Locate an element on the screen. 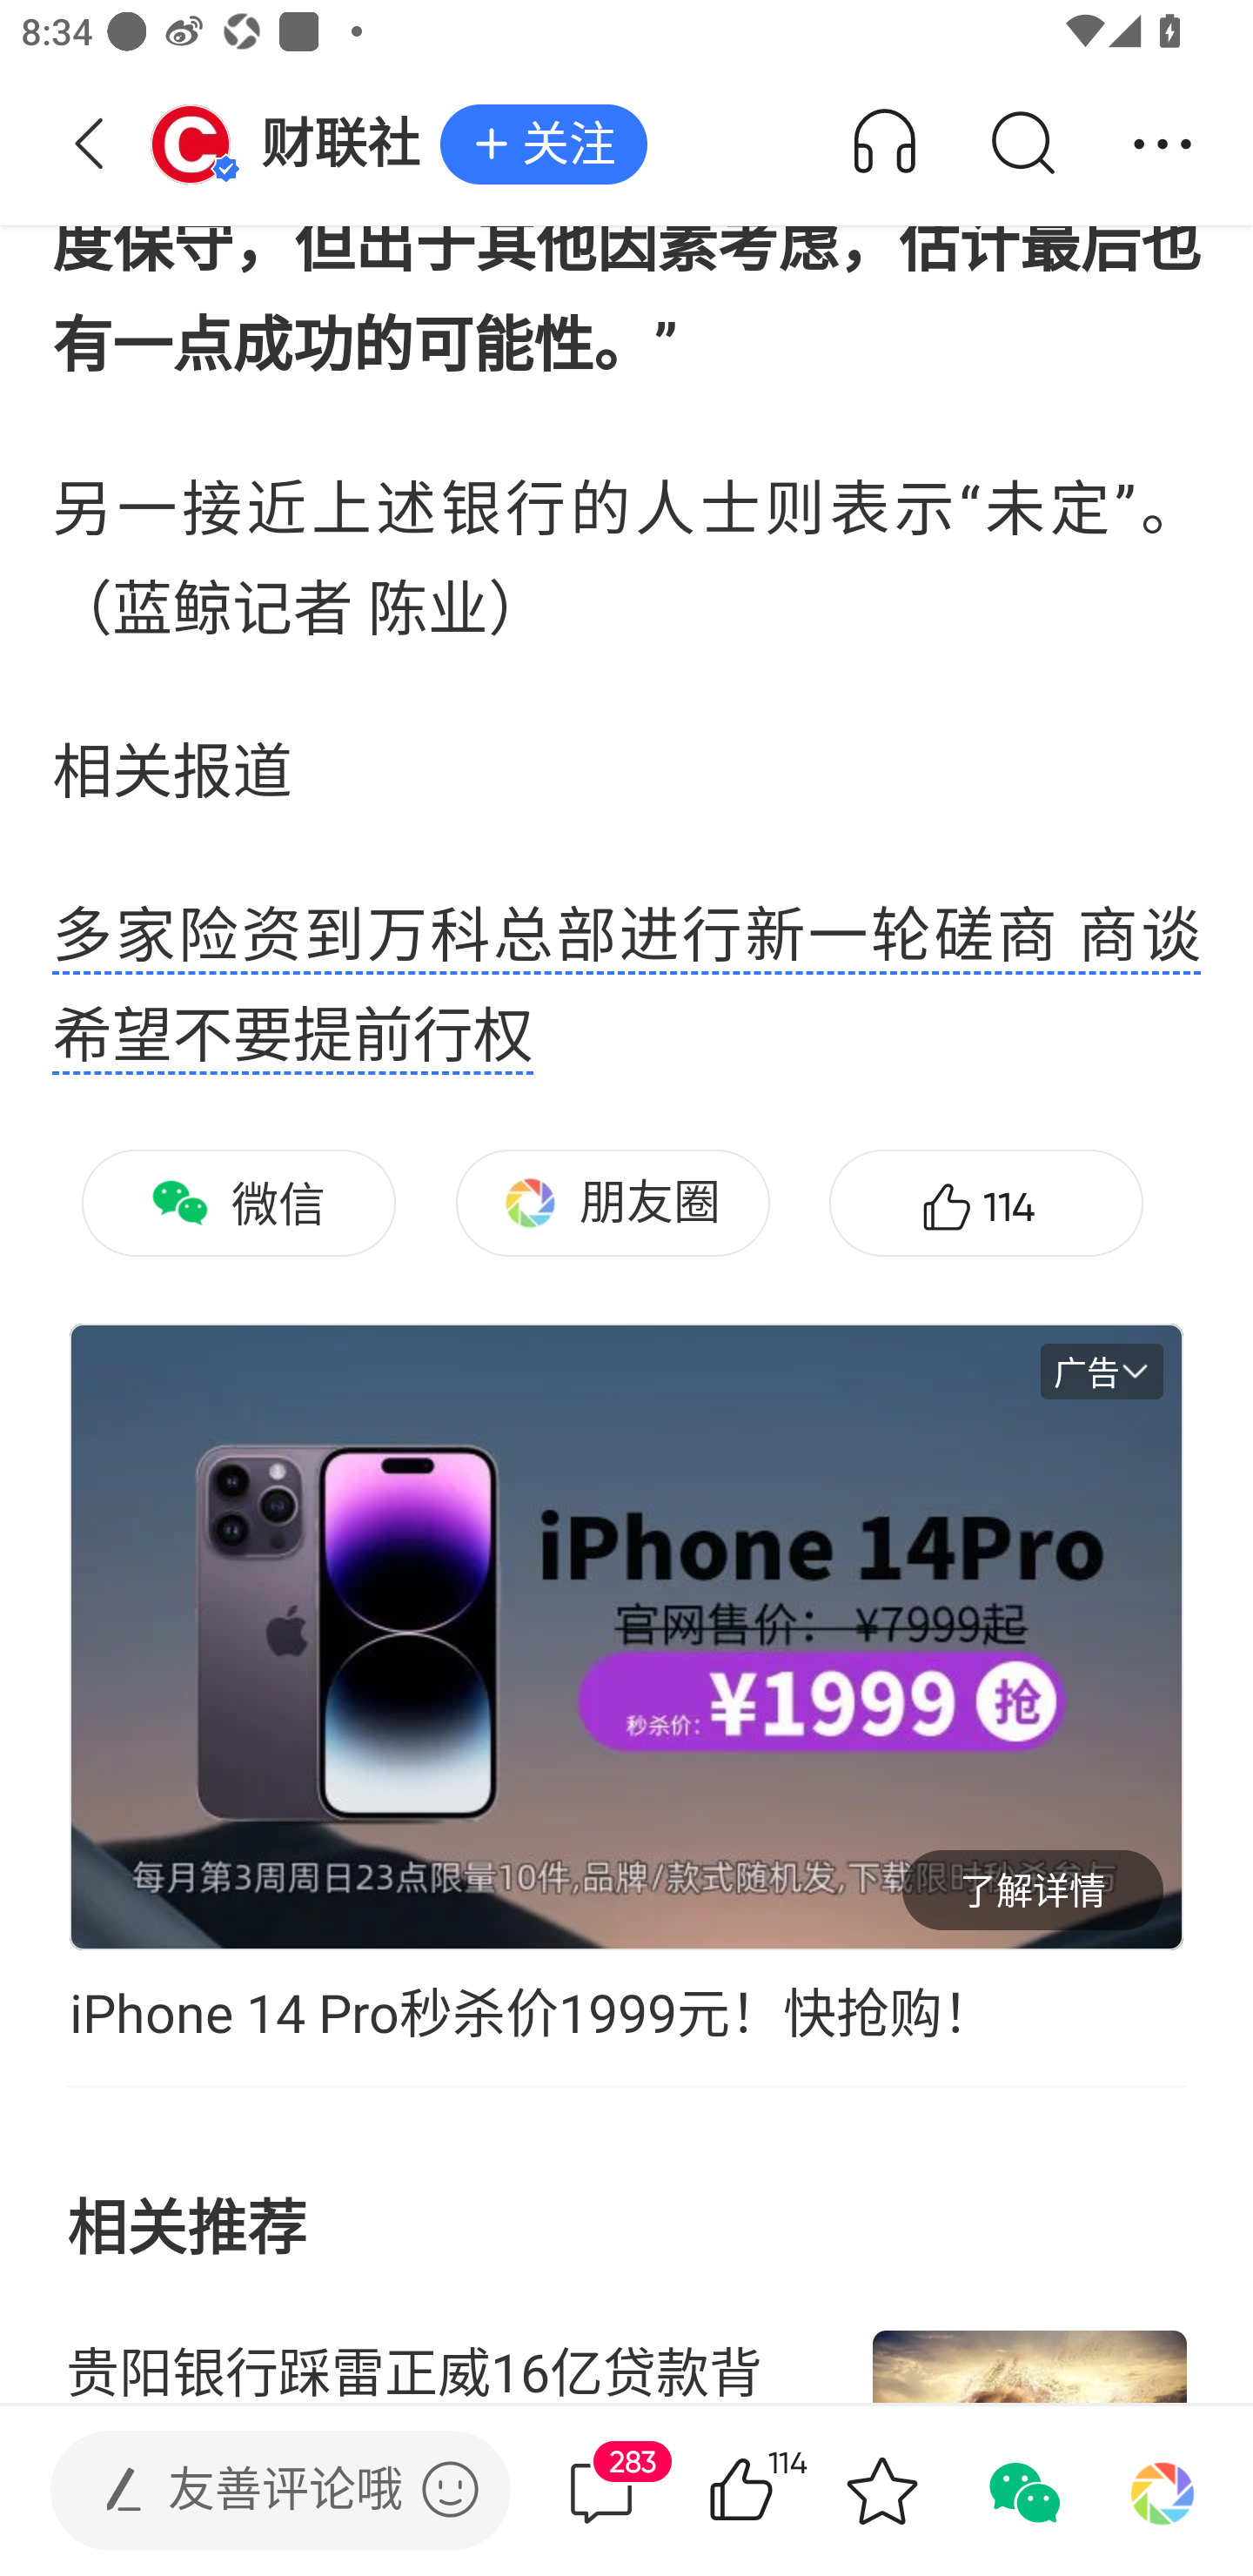 The width and height of the screenshot is (1253, 2576). iPhone 14 Pro秒杀价1999元！快抢购！ is located at coordinates (626, 2014).